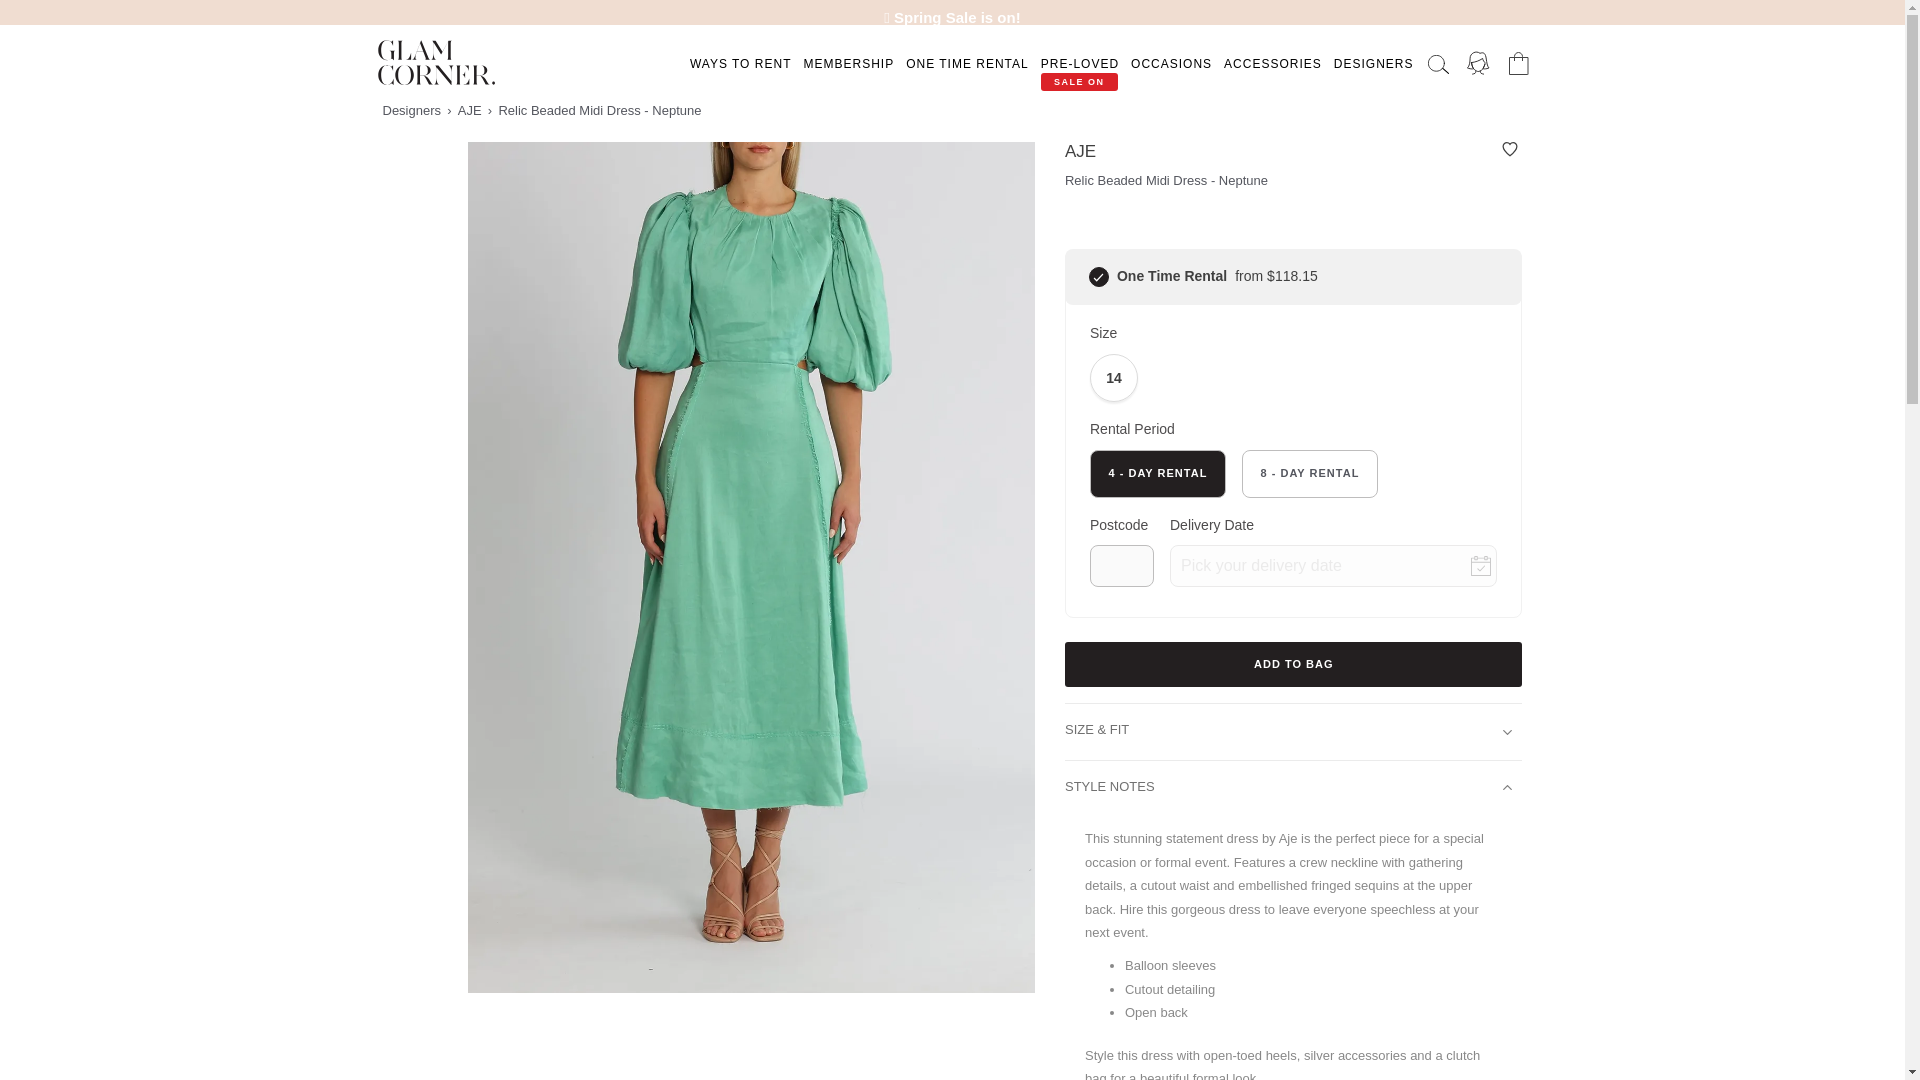  Describe the element at coordinates (740, 64) in the screenshot. I see `WAYS TO RENT` at that location.